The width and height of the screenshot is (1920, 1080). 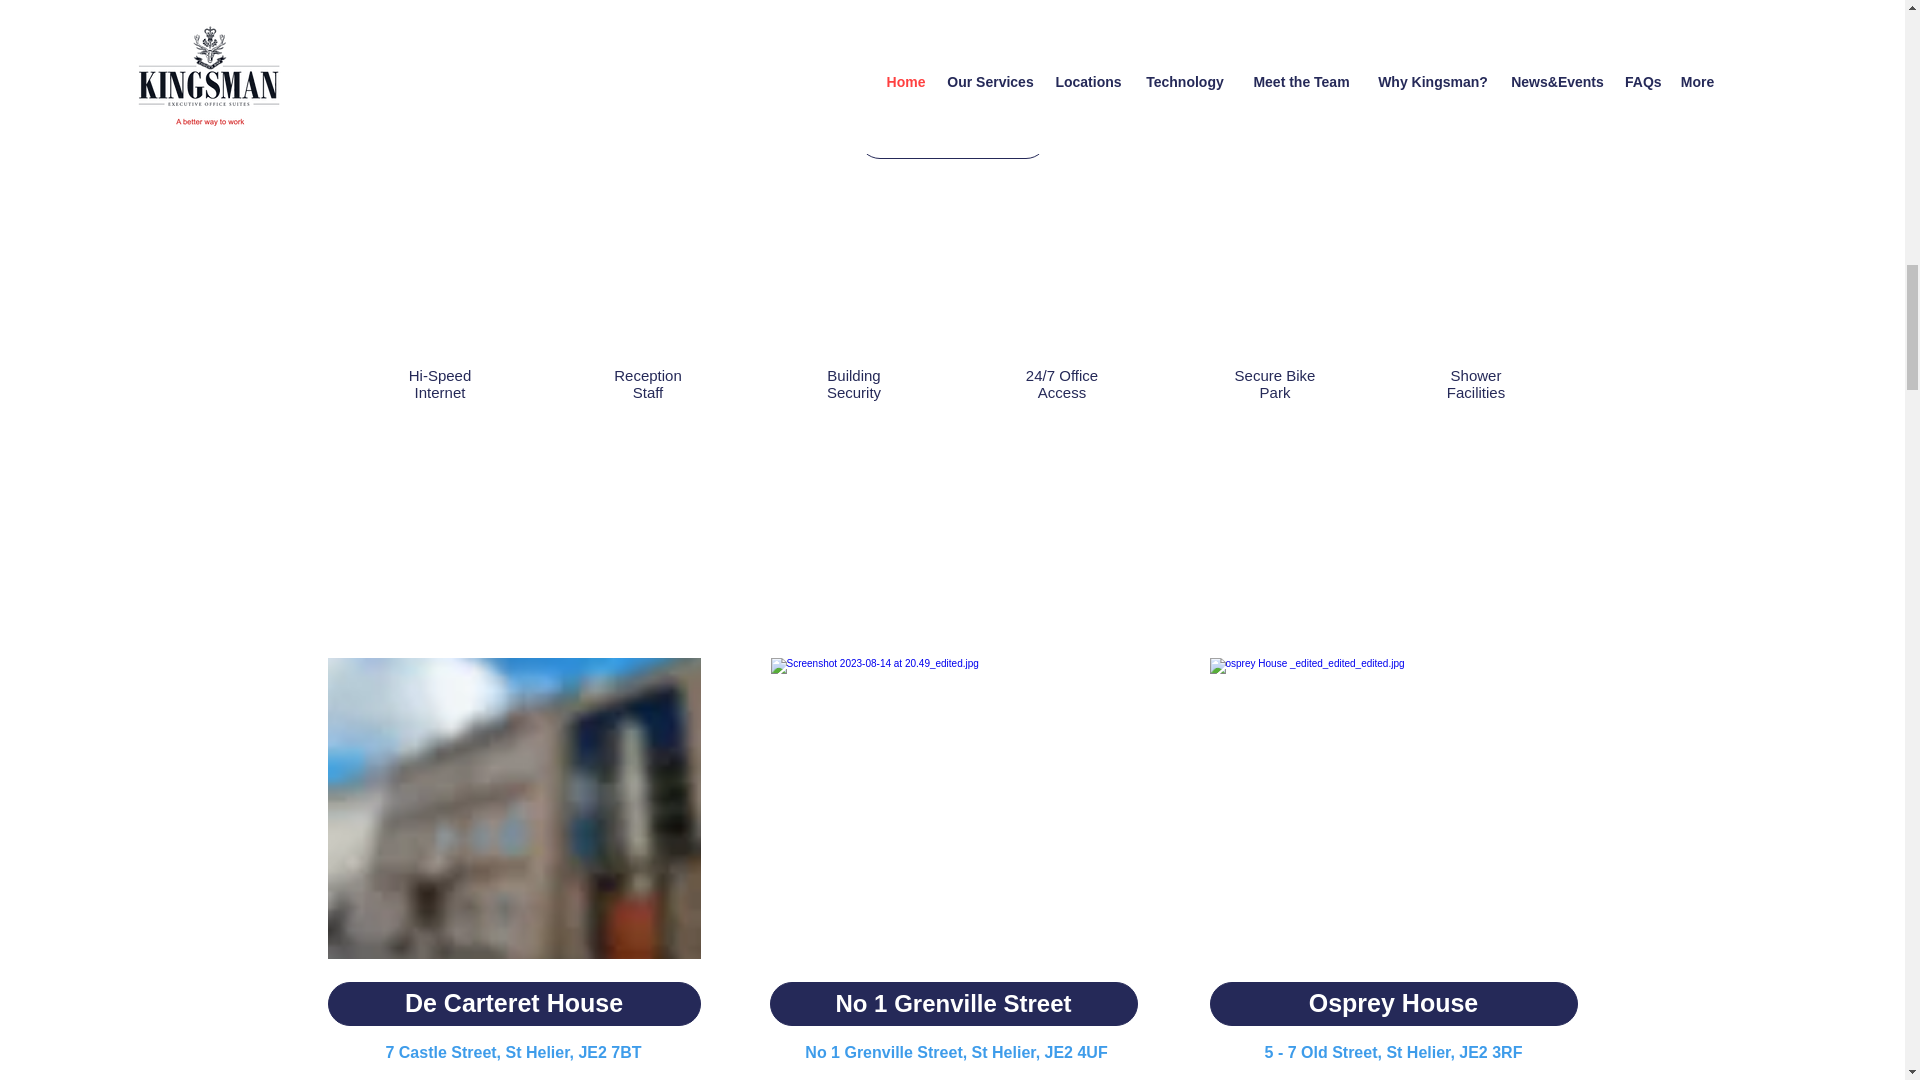 I want to click on See all Services, so click(x=953, y=136).